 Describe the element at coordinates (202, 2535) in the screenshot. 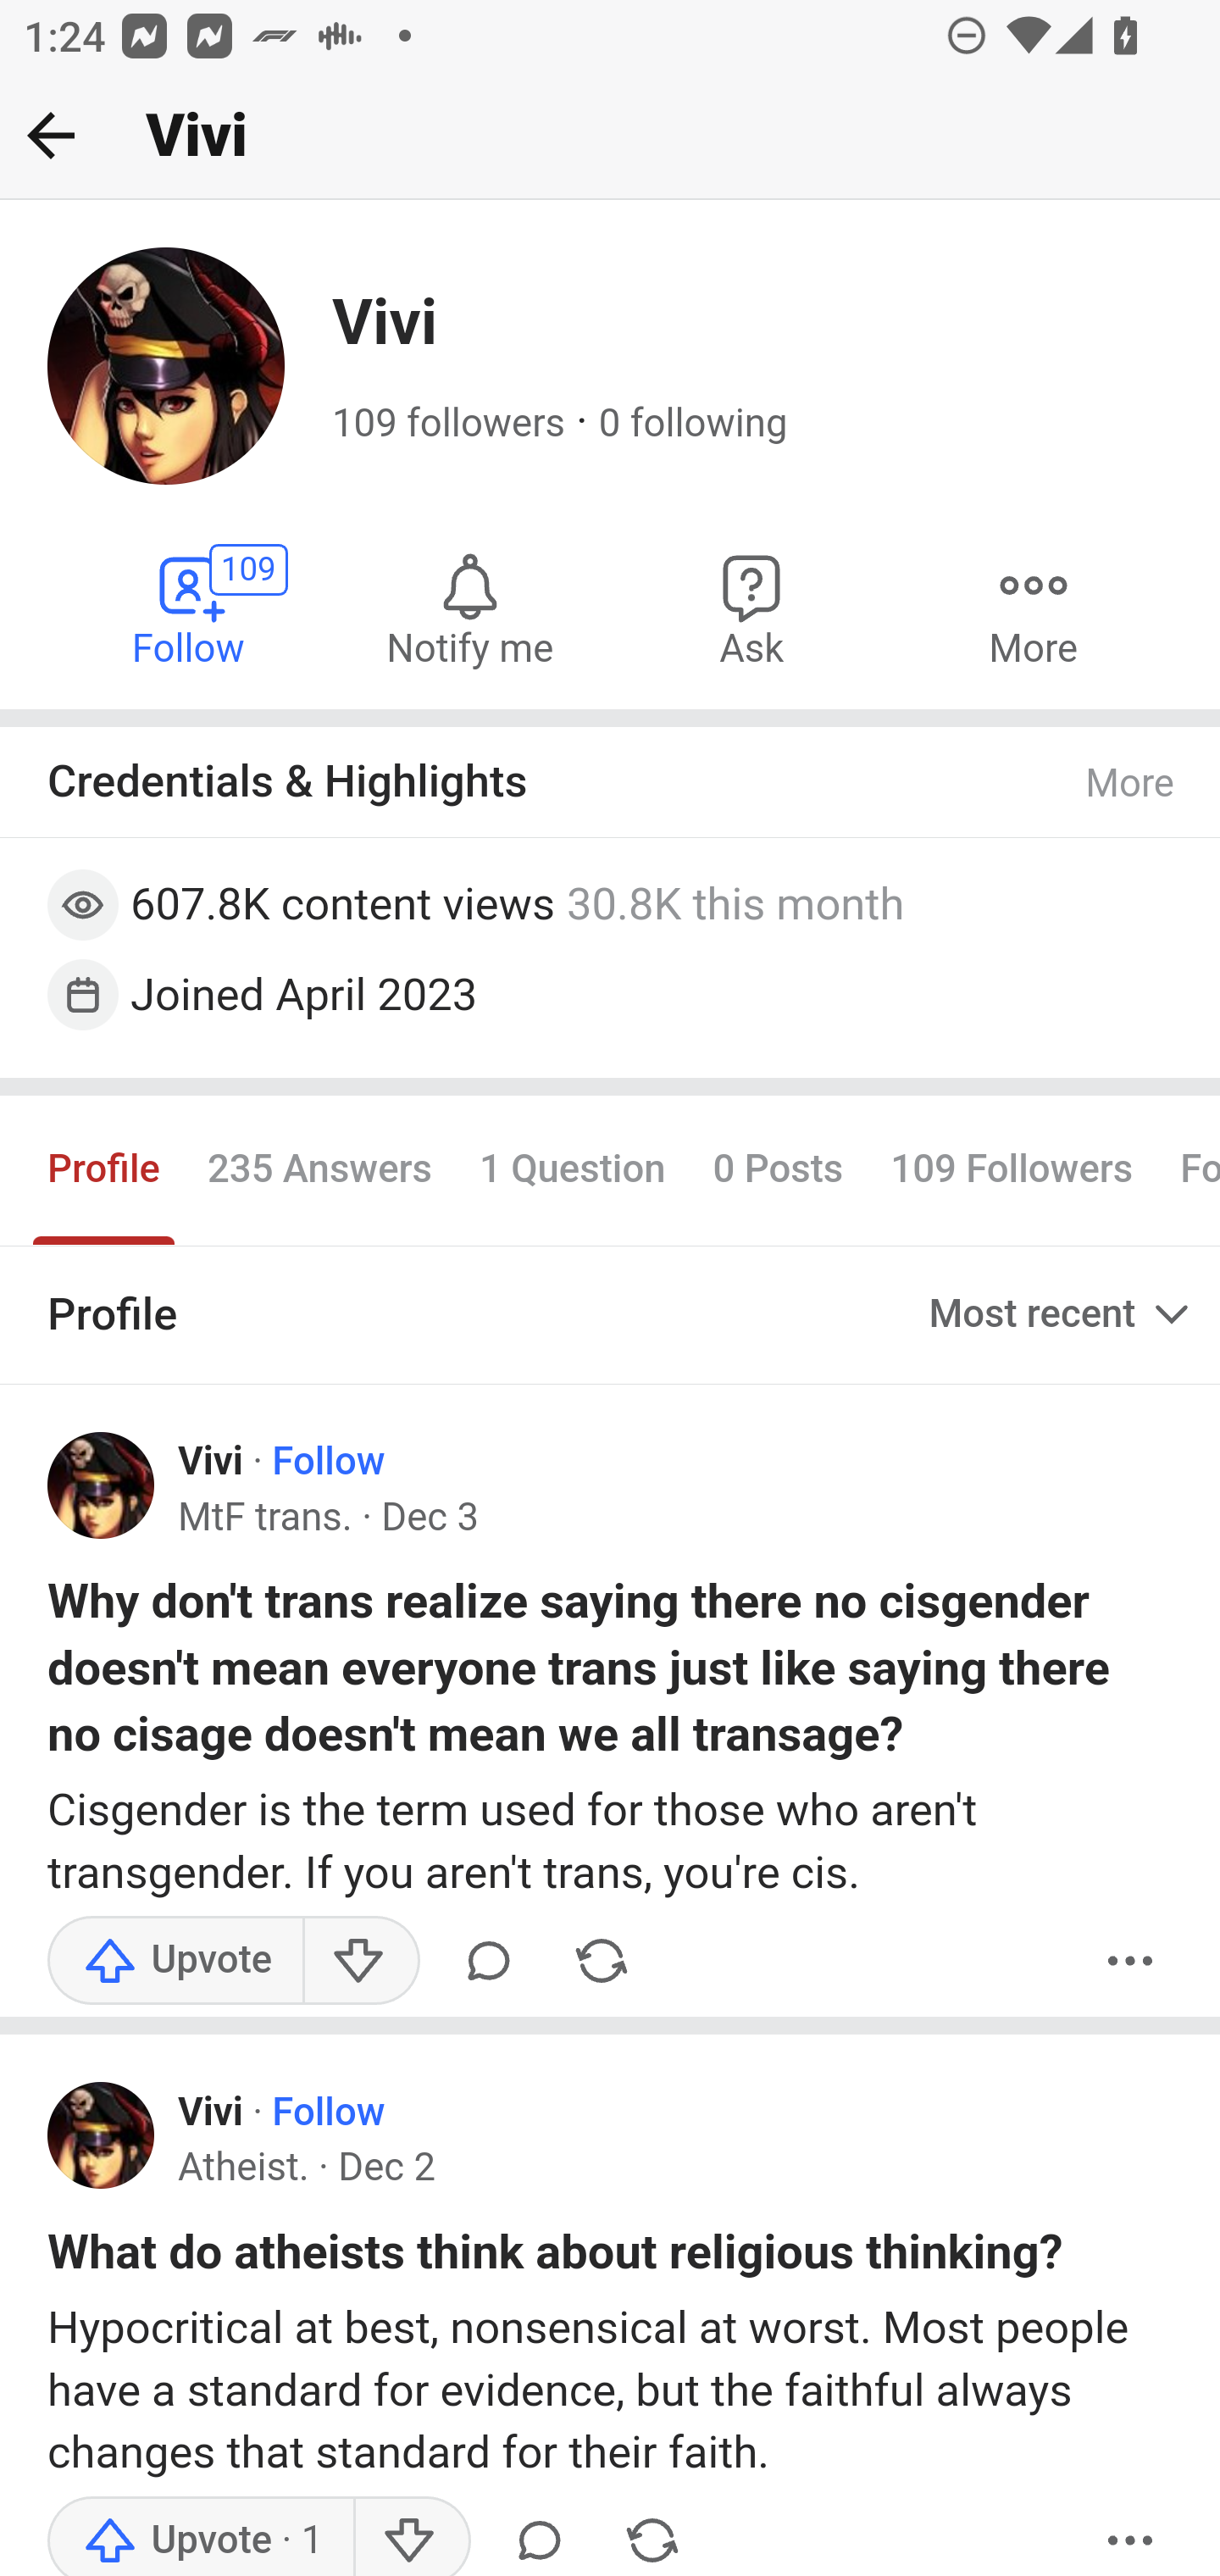

I see `Upvote` at that location.